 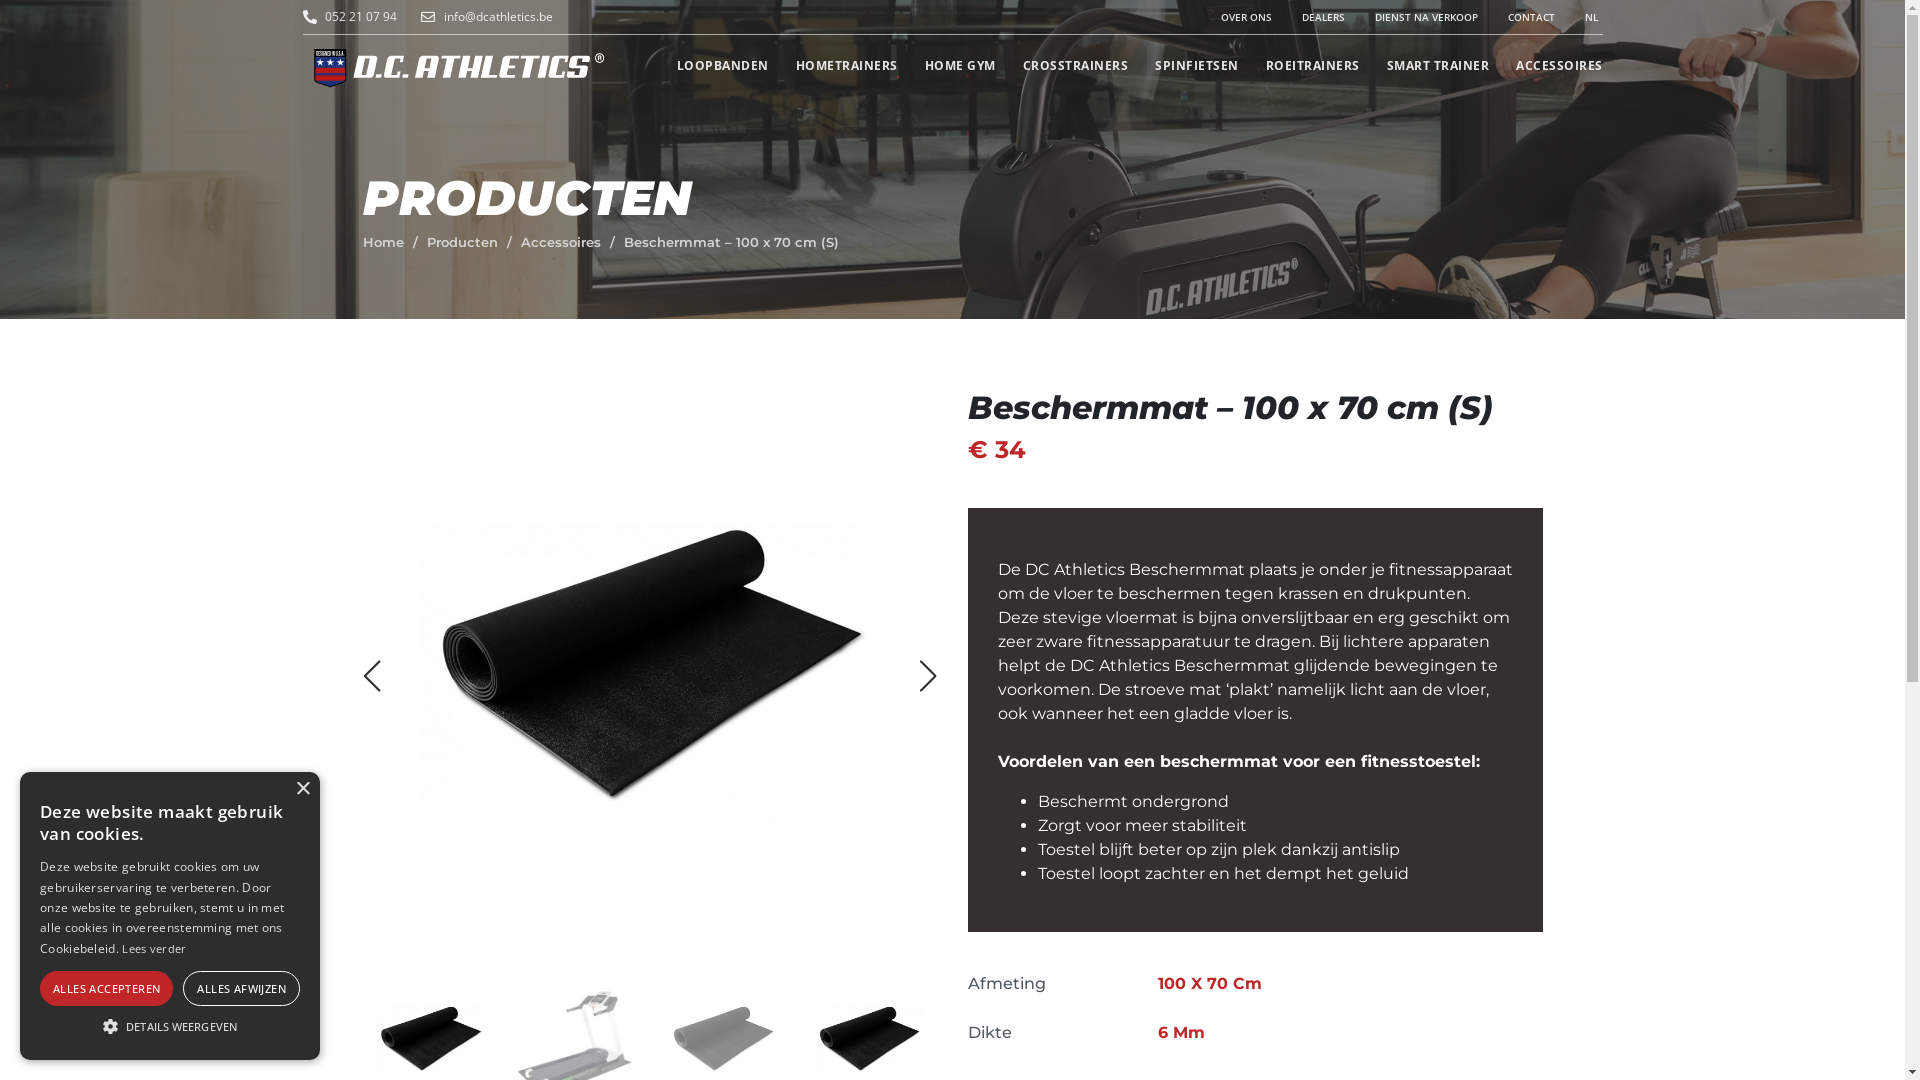 I want to click on Producten, so click(x=462, y=242).